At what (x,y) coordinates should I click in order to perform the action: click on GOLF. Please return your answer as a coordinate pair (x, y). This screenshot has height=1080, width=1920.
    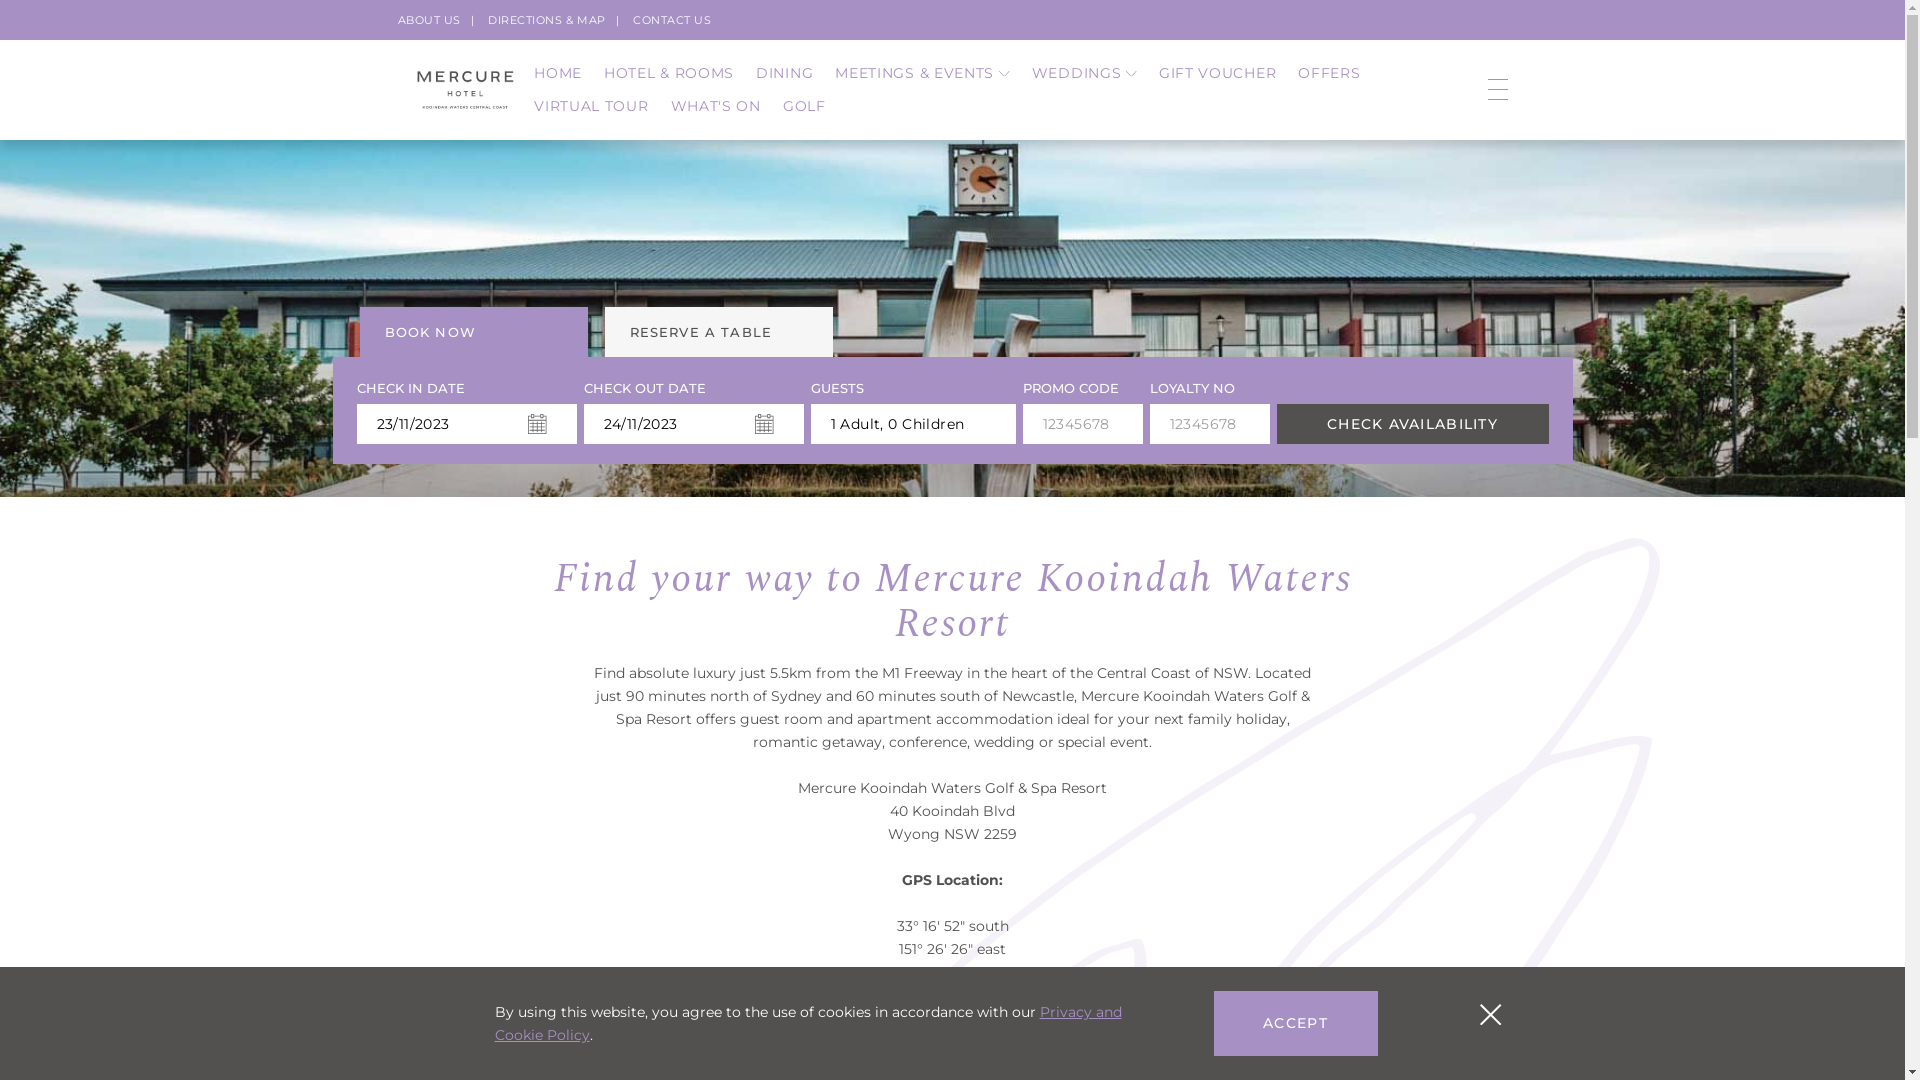
    Looking at the image, I should click on (804, 106).